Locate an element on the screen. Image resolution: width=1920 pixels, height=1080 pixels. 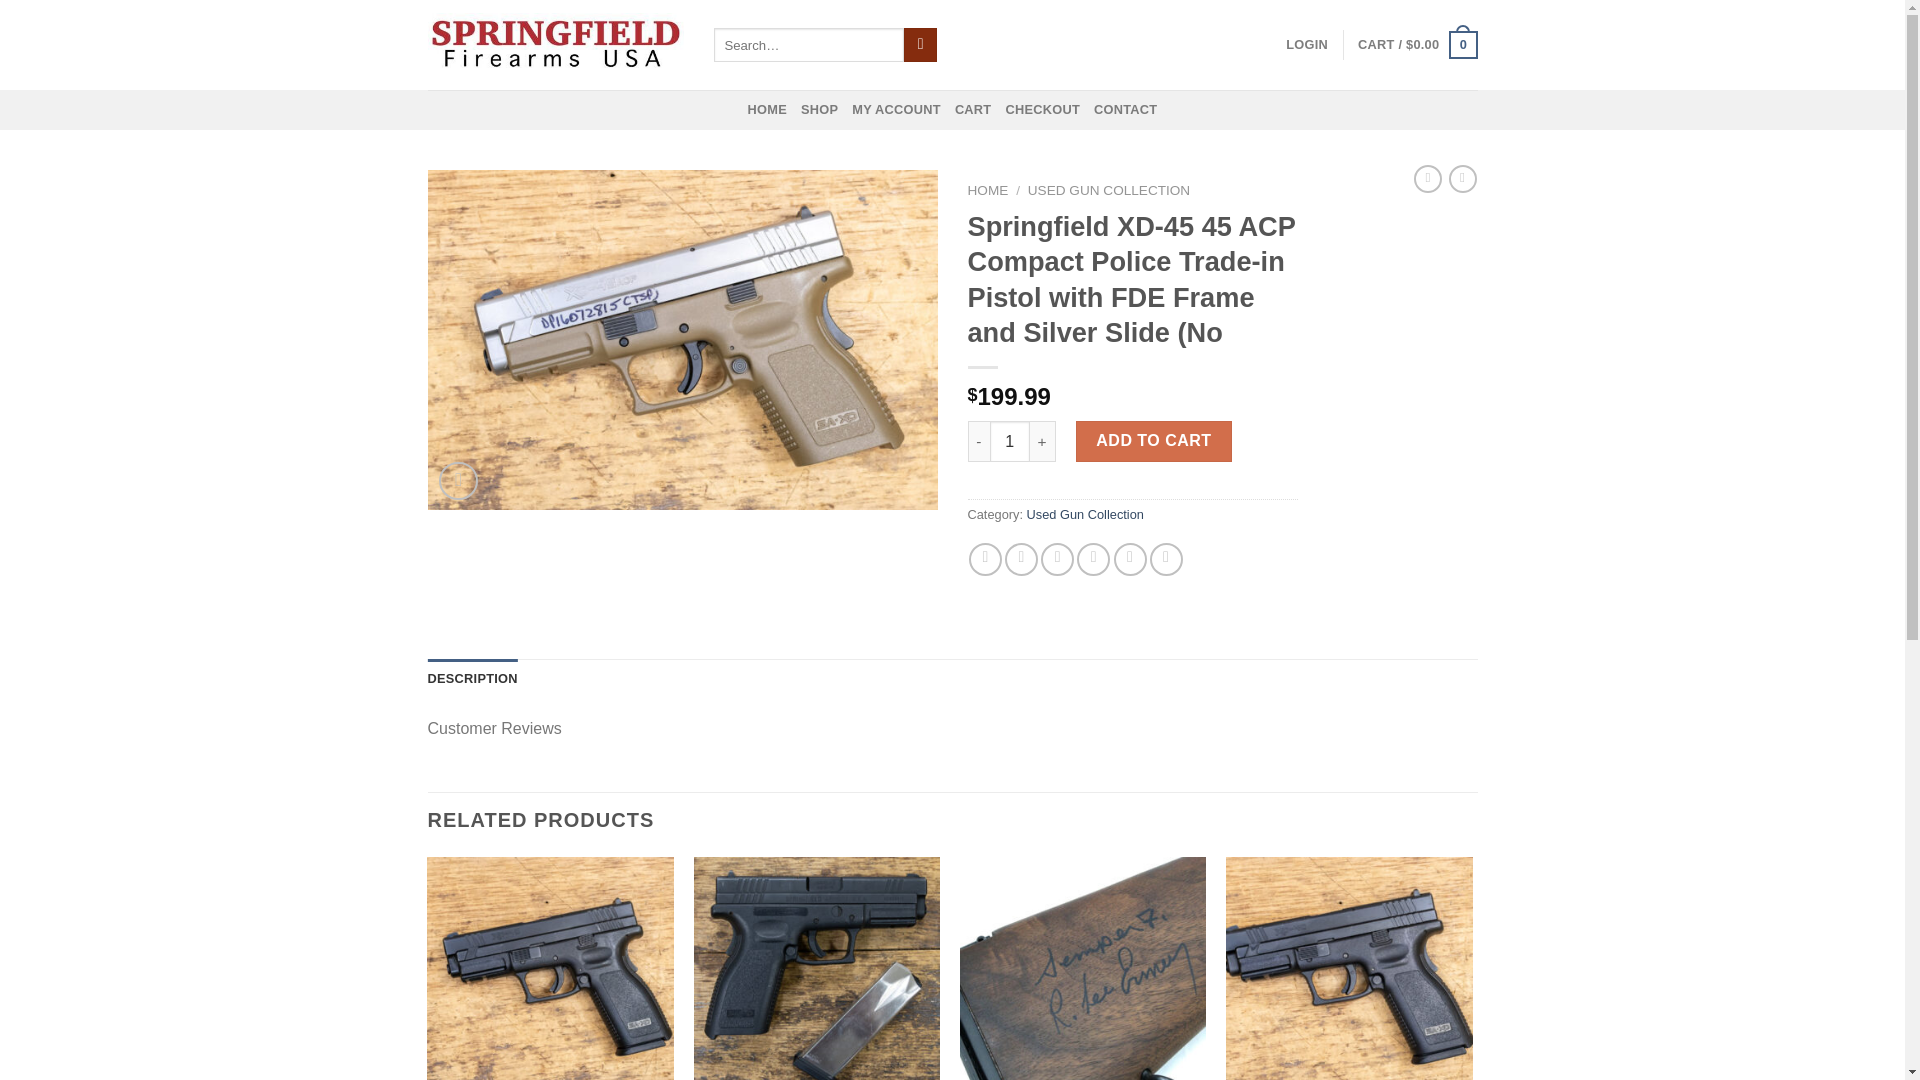
MY ACCOUNT is located at coordinates (896, 109).